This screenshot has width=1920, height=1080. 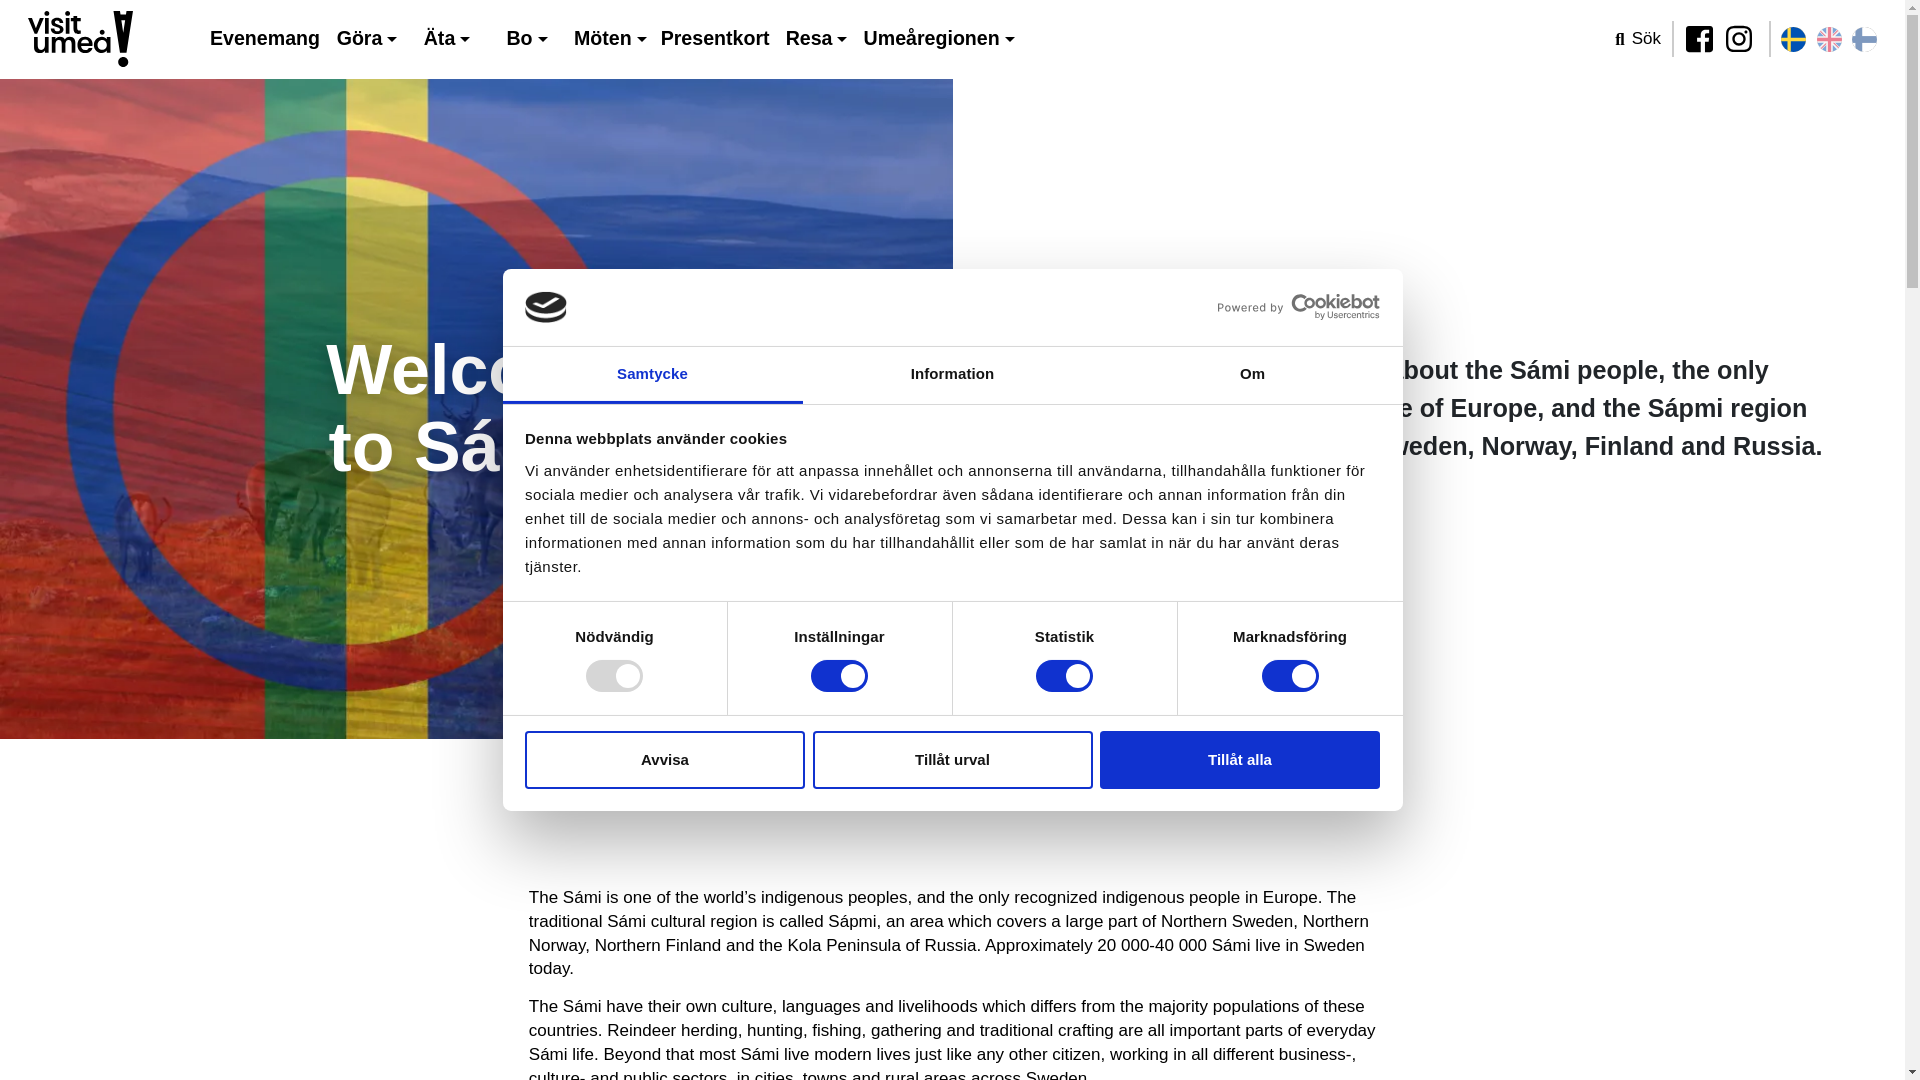 I want to click on Avvisa, so click(x=664, y=760).